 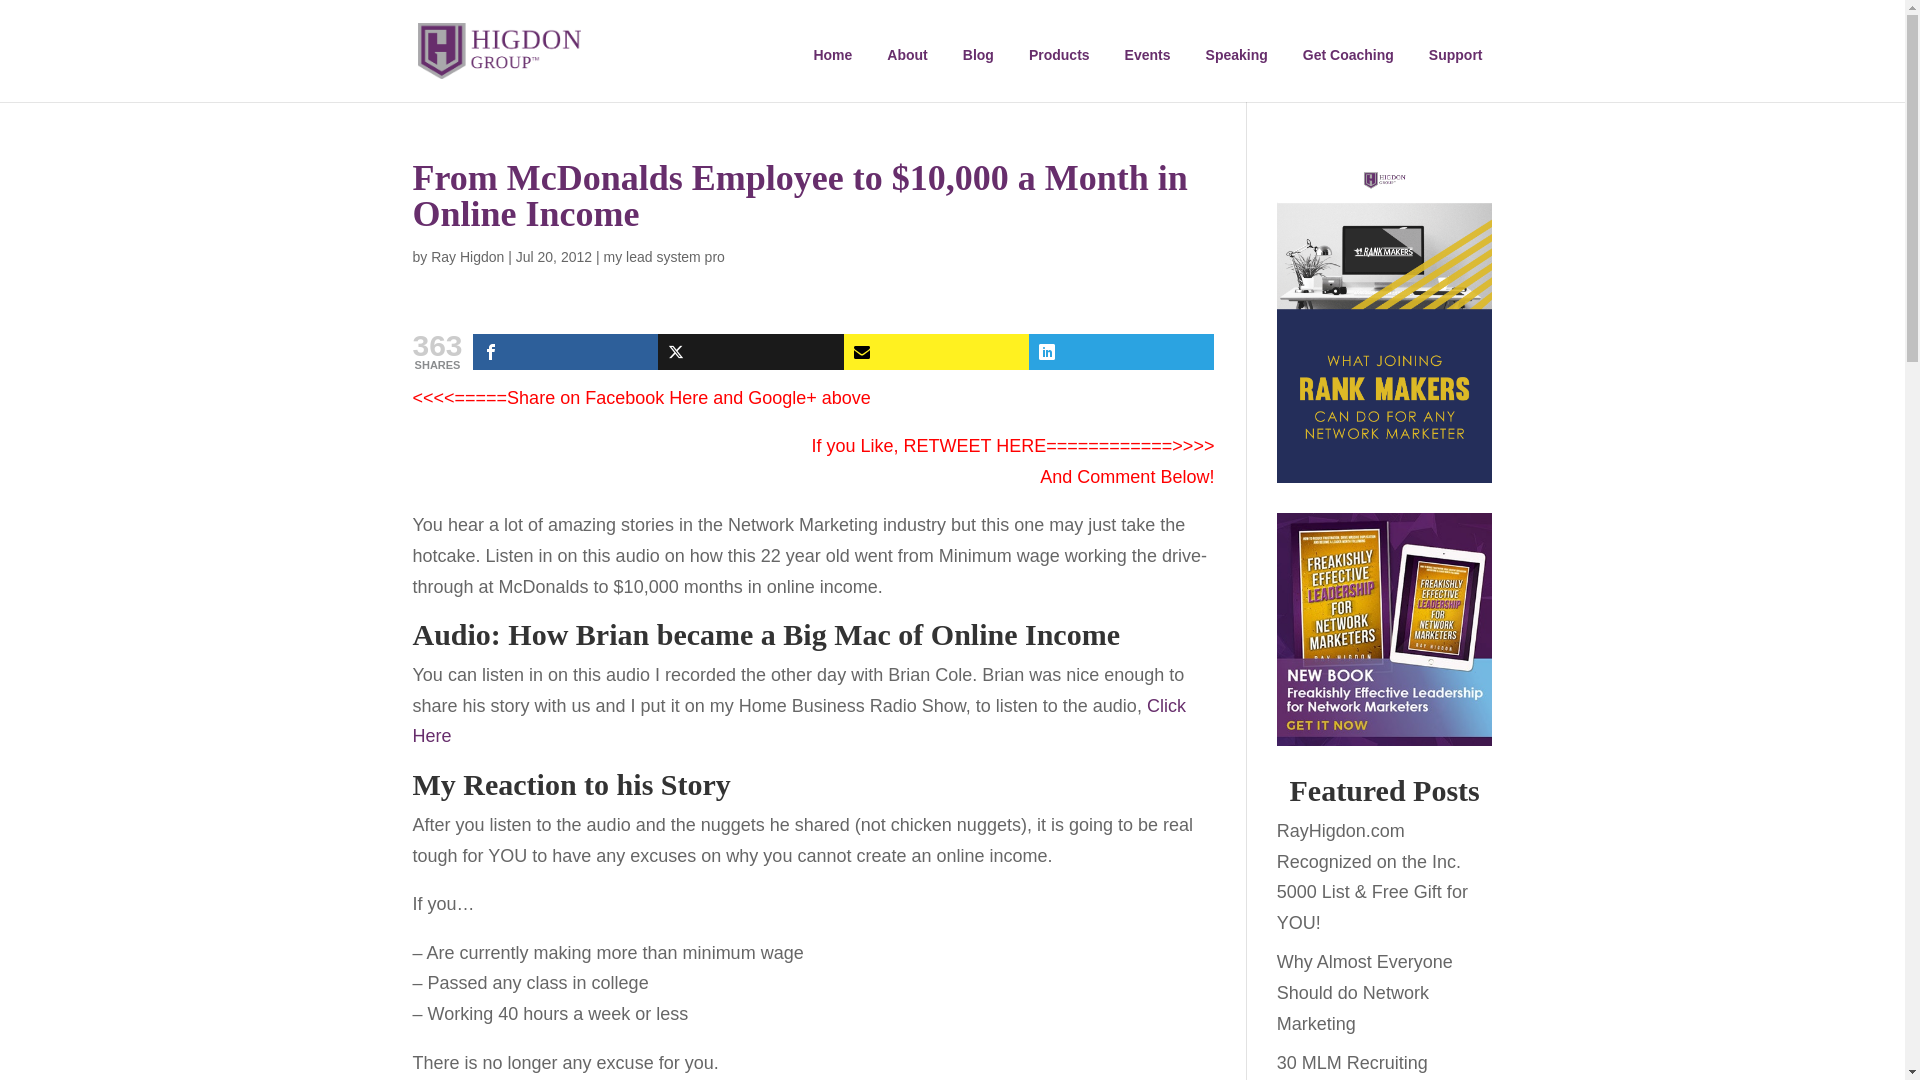 What do you see at coordinates (750, 352) in the screenshot?
I see `Twitter` at bounding box center [750, 352].